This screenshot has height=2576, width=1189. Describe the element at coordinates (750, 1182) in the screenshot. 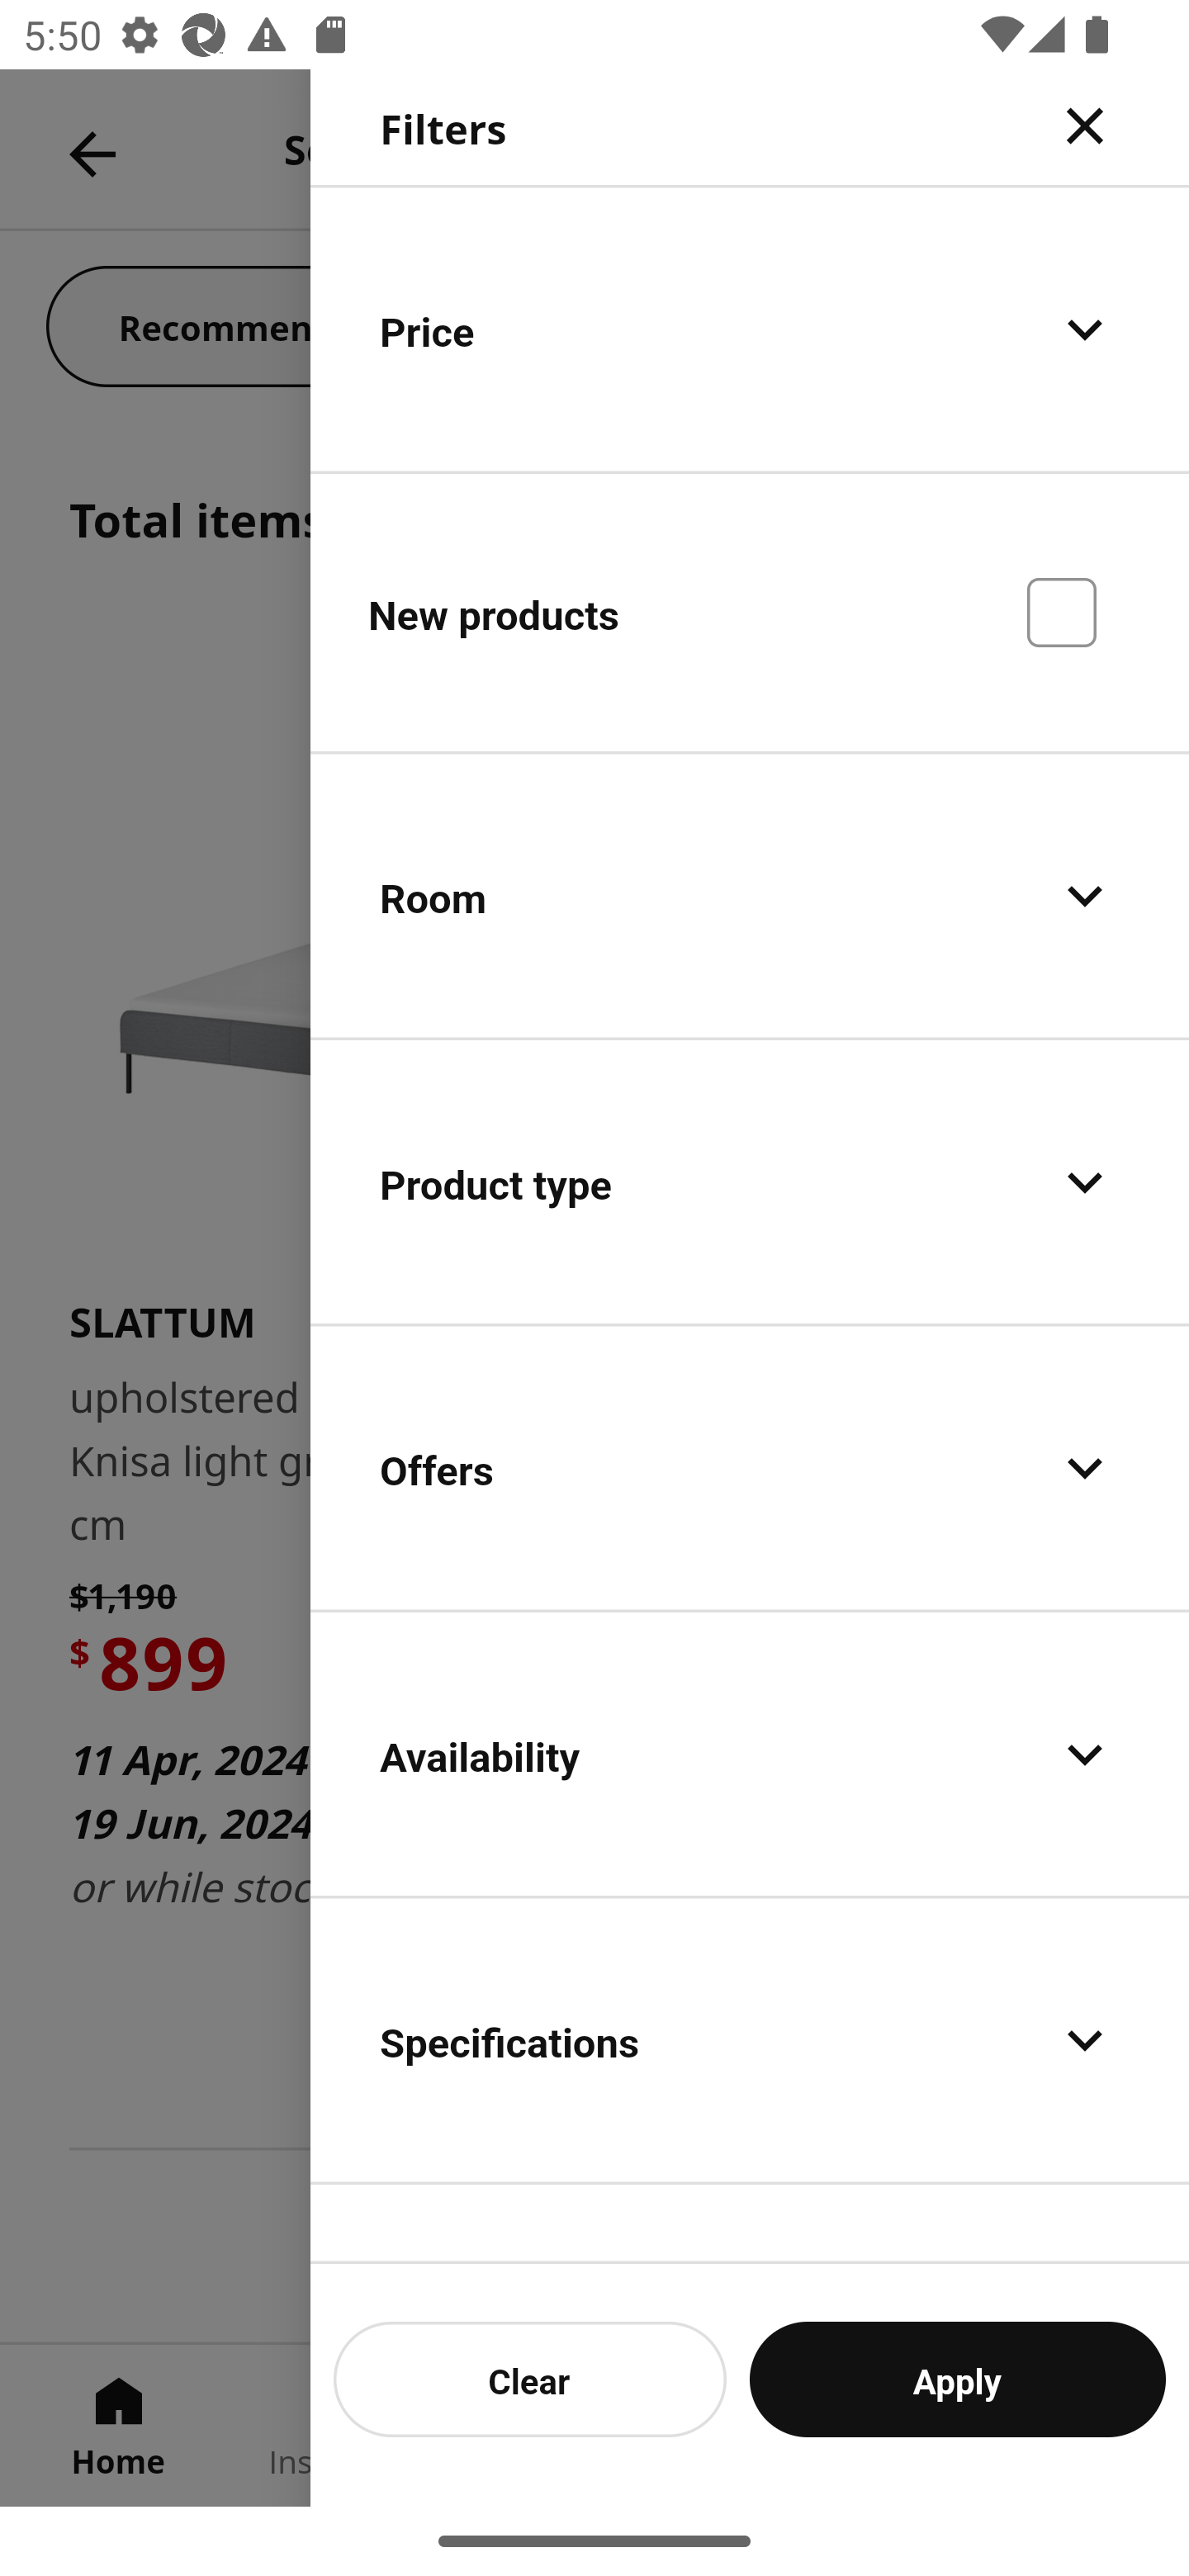

I see `Product type` at that location.